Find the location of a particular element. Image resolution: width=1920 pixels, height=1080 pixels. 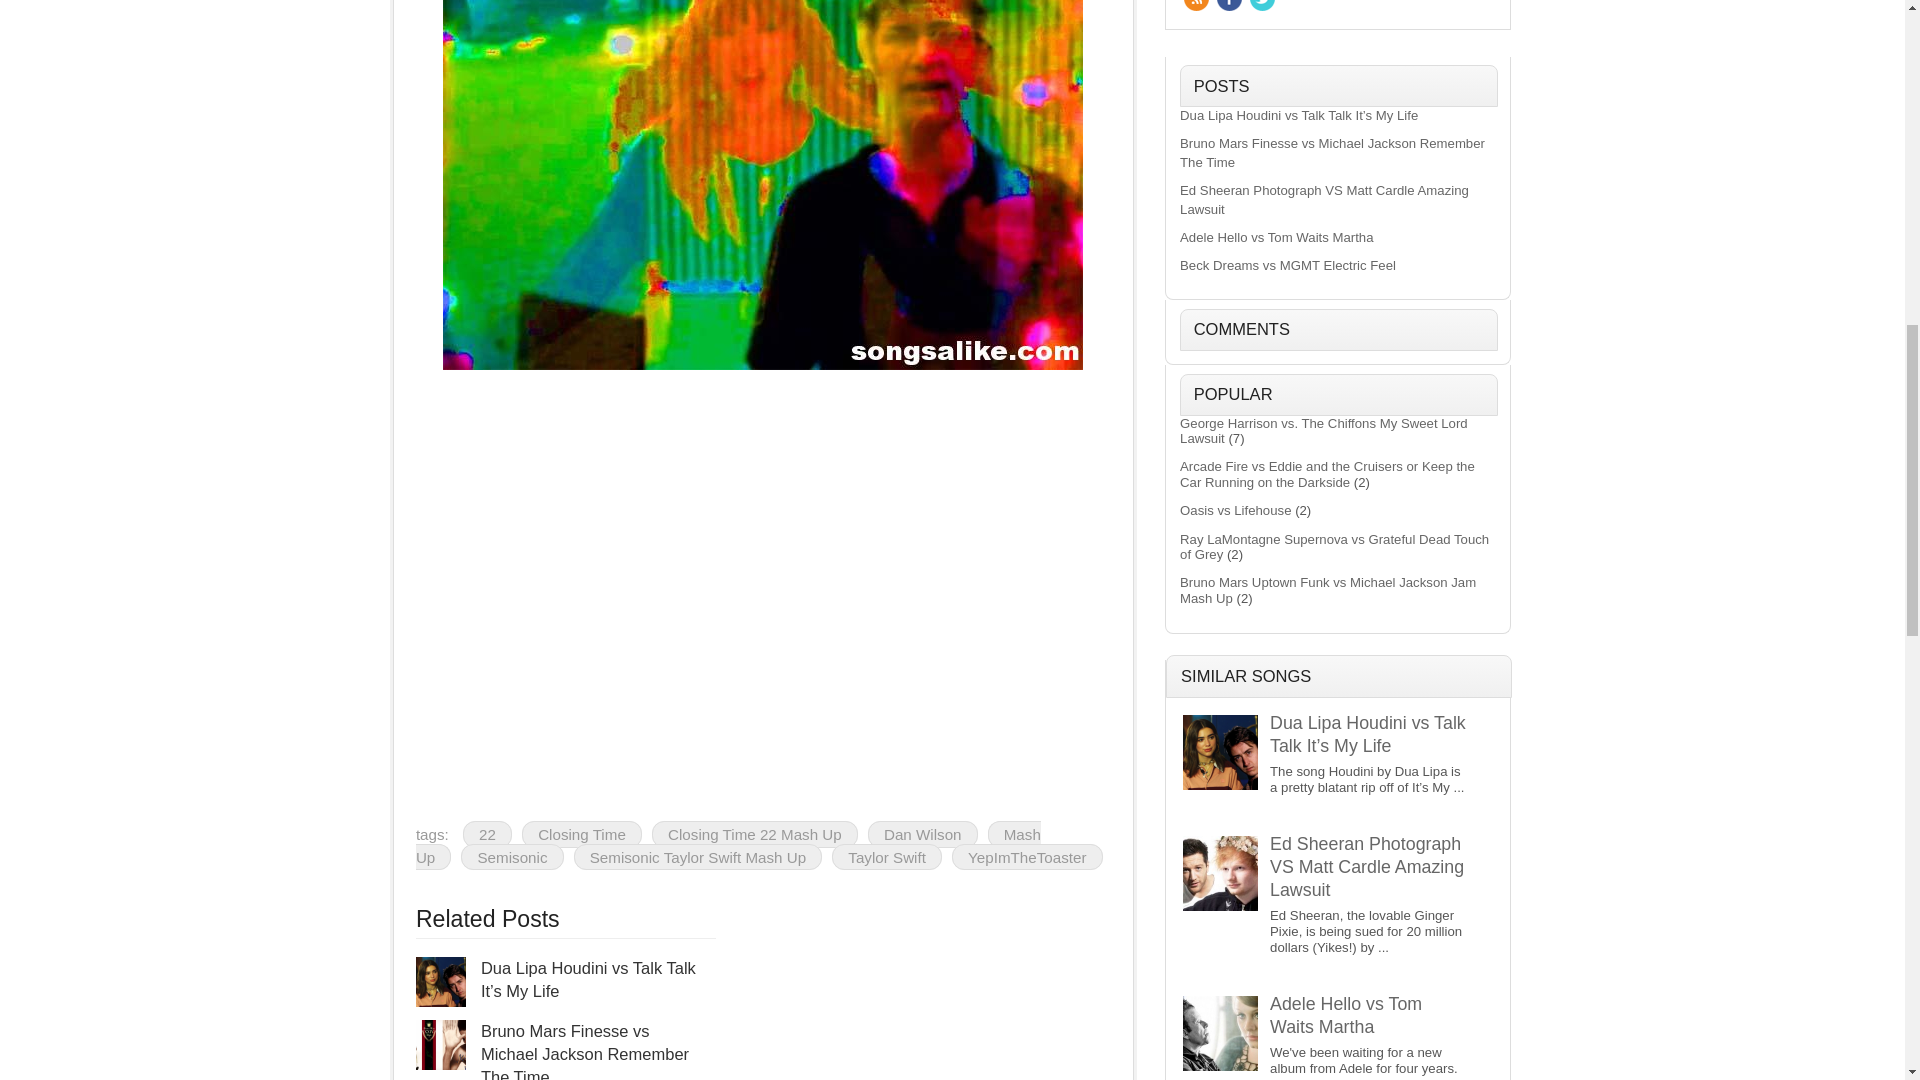

Semisonic is located at coordinates (511, 856).